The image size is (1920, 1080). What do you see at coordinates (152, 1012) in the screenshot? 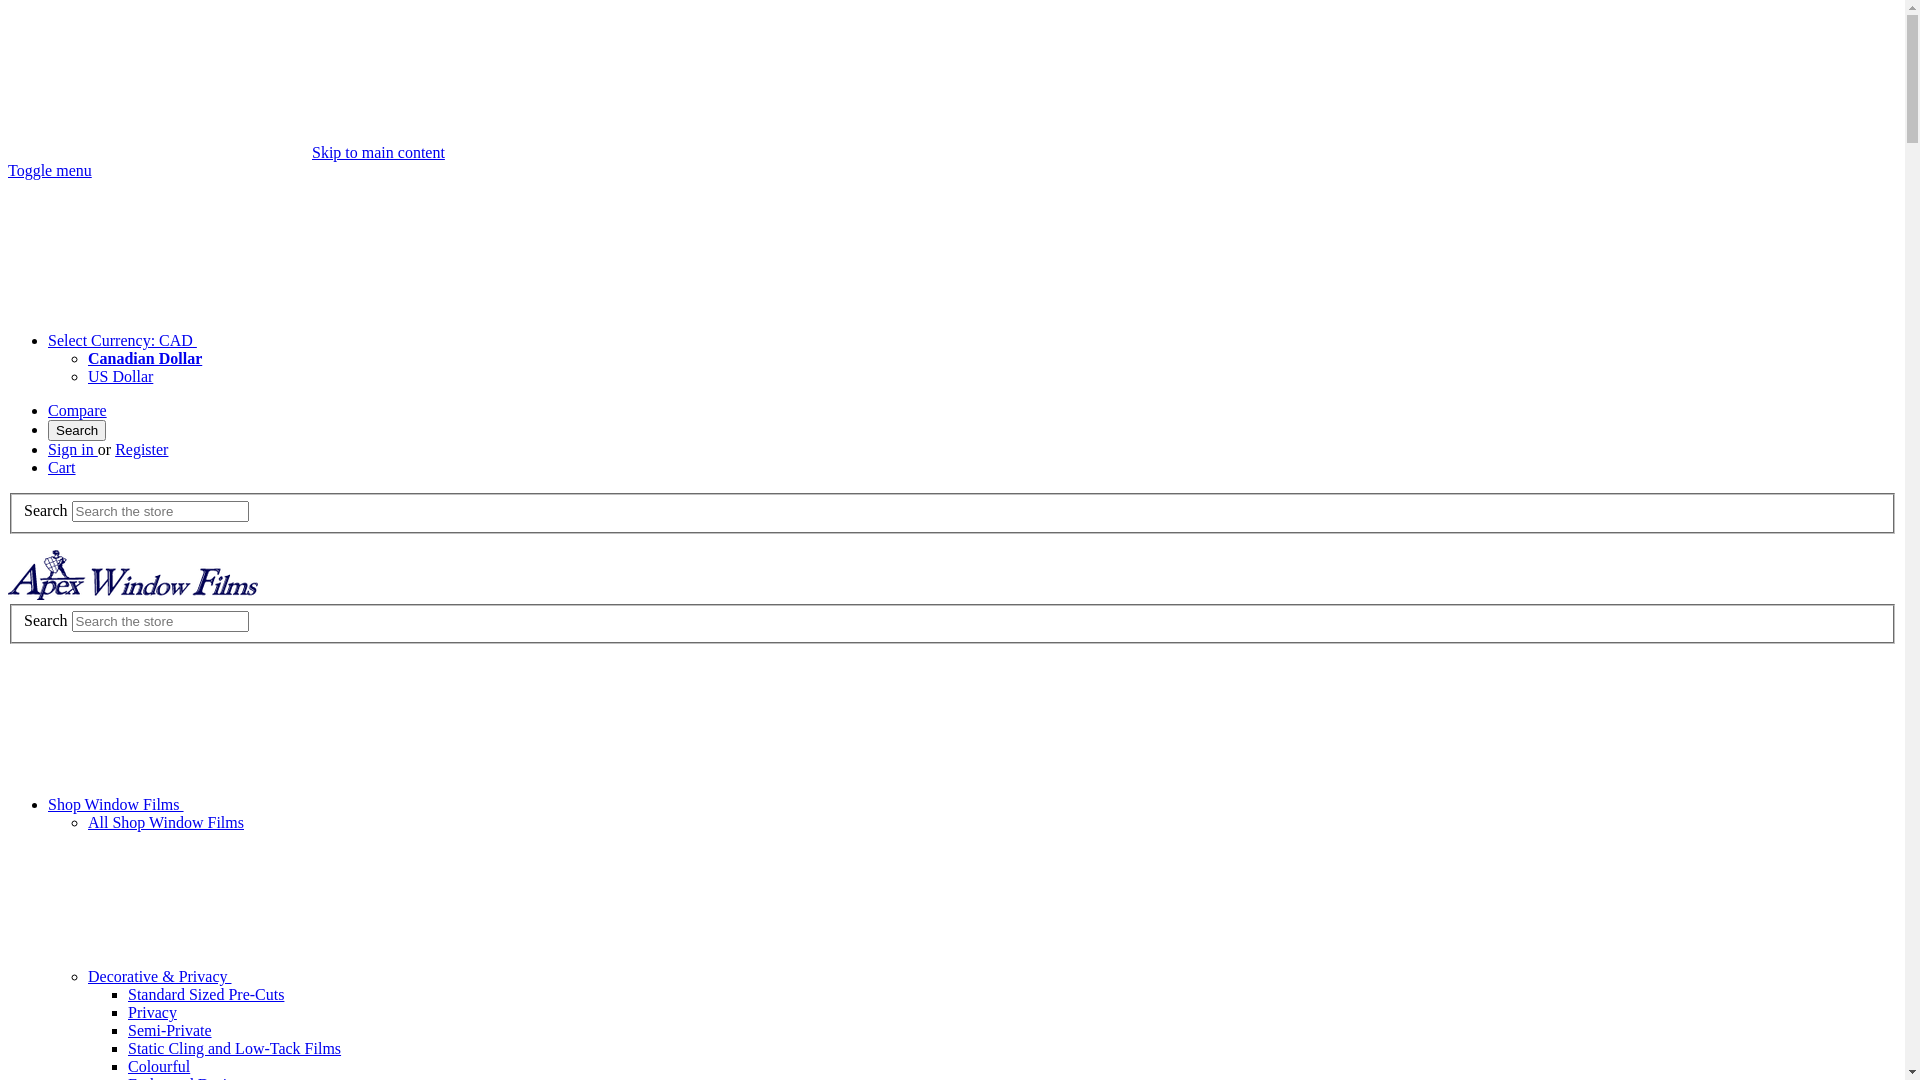
I see `Privacy` at bounding box center [152, 1012].